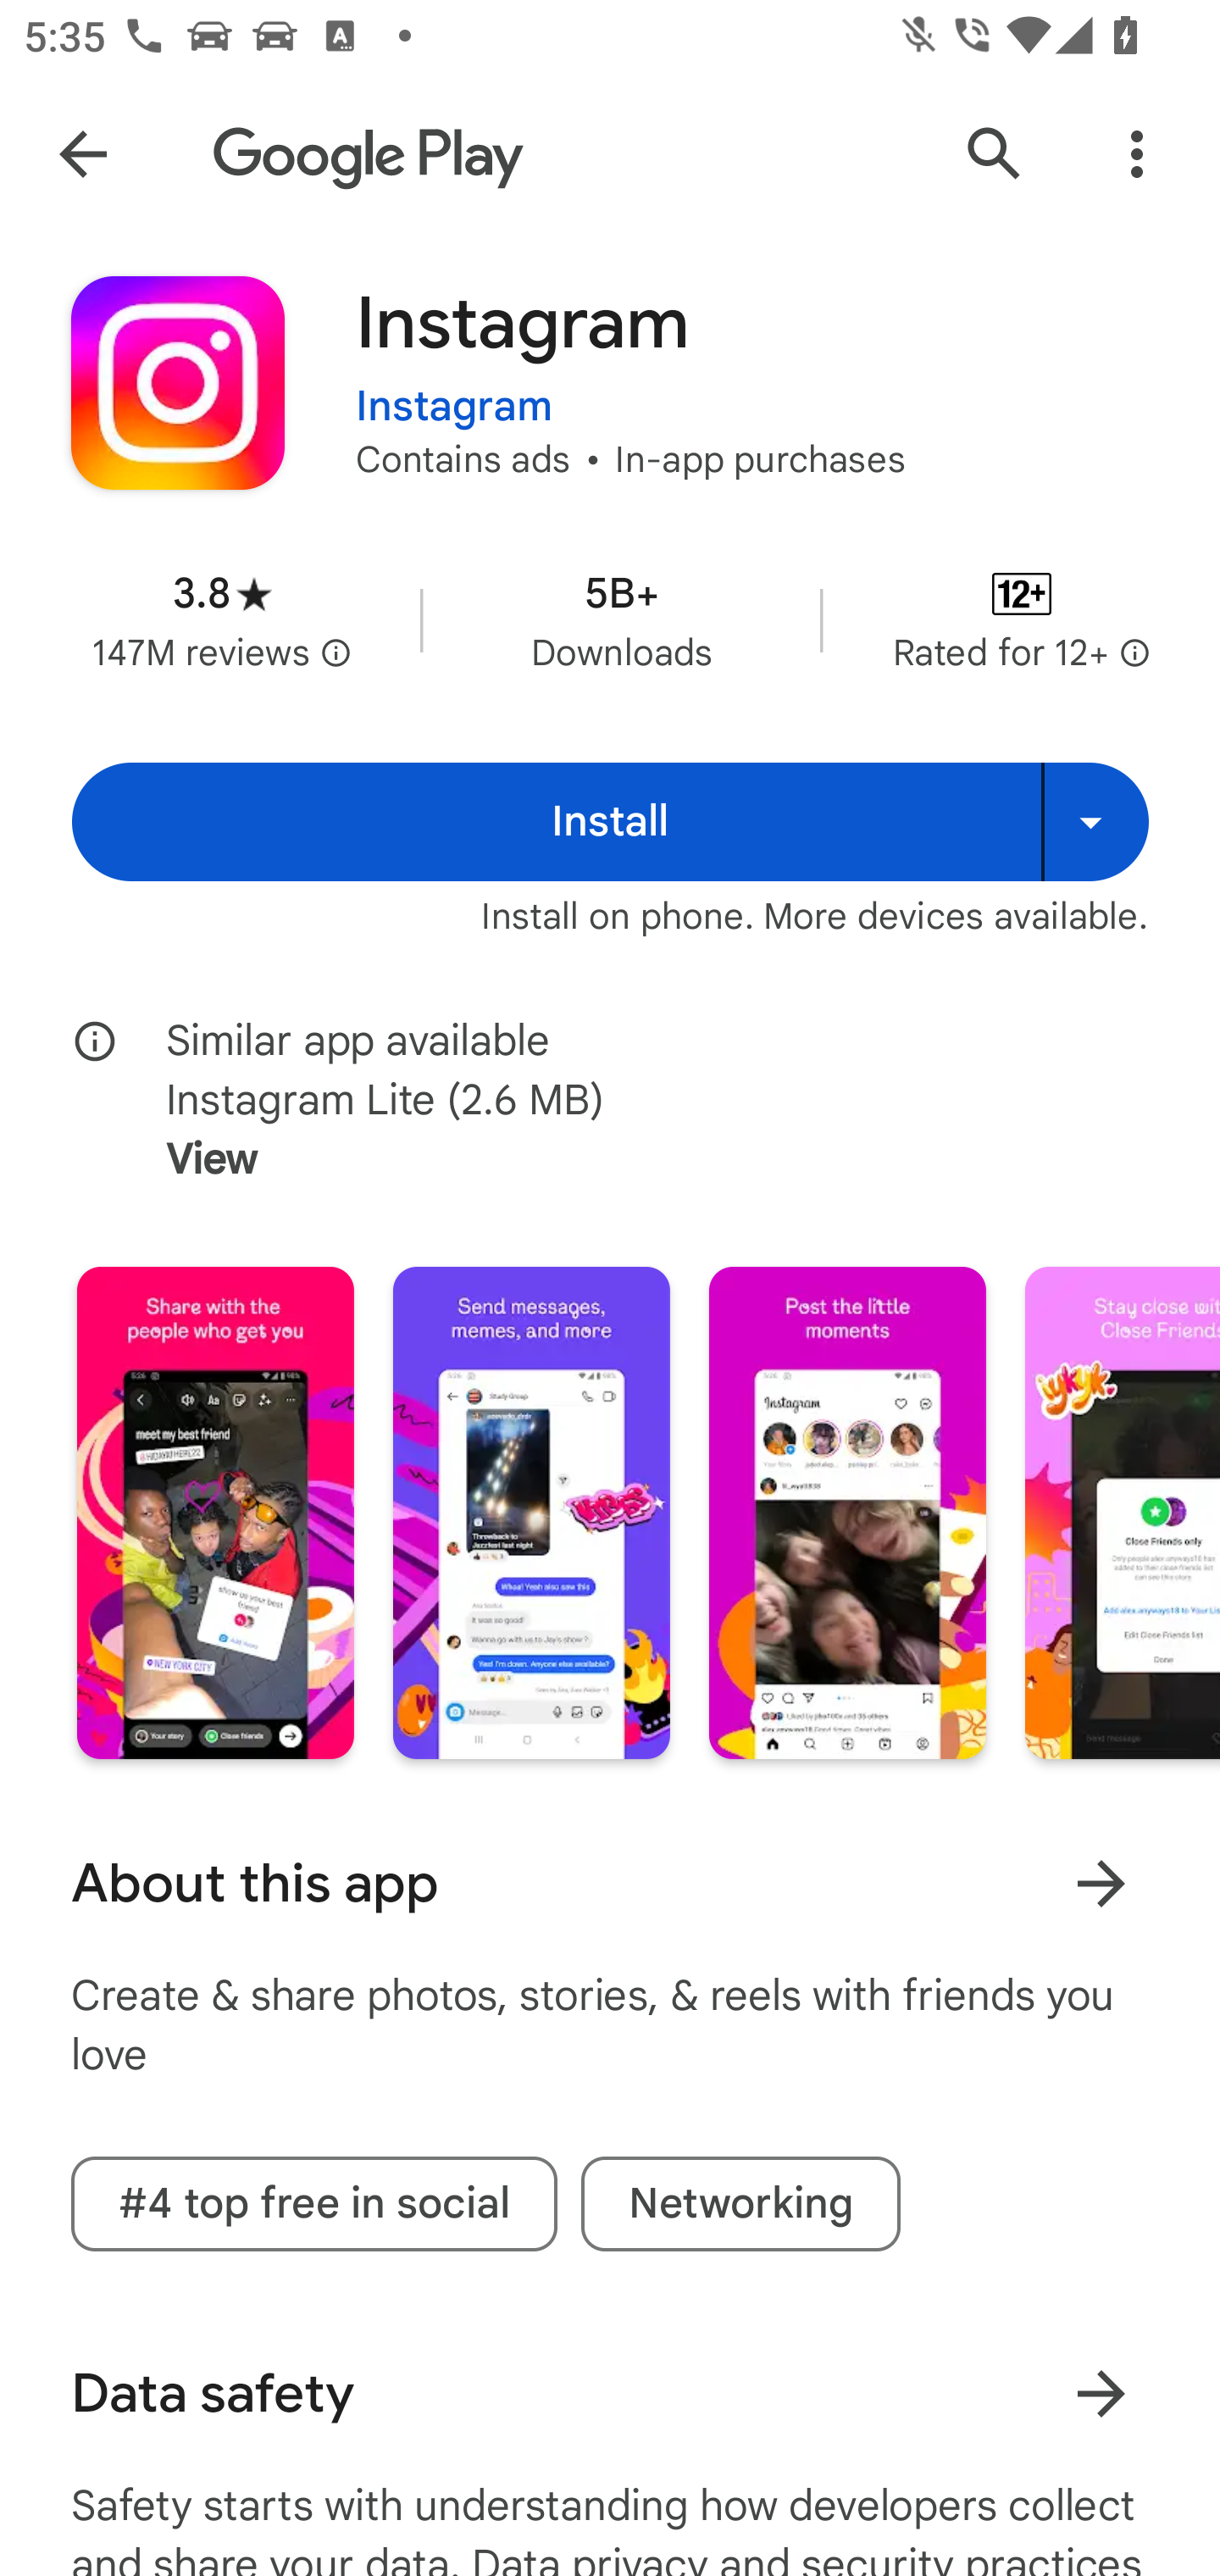 The width and height of the screenshot is (1220, 2576). Describe the element at coordinates (313, 2203) in the screenshot. I see `#4 top free in social tag` at that location.